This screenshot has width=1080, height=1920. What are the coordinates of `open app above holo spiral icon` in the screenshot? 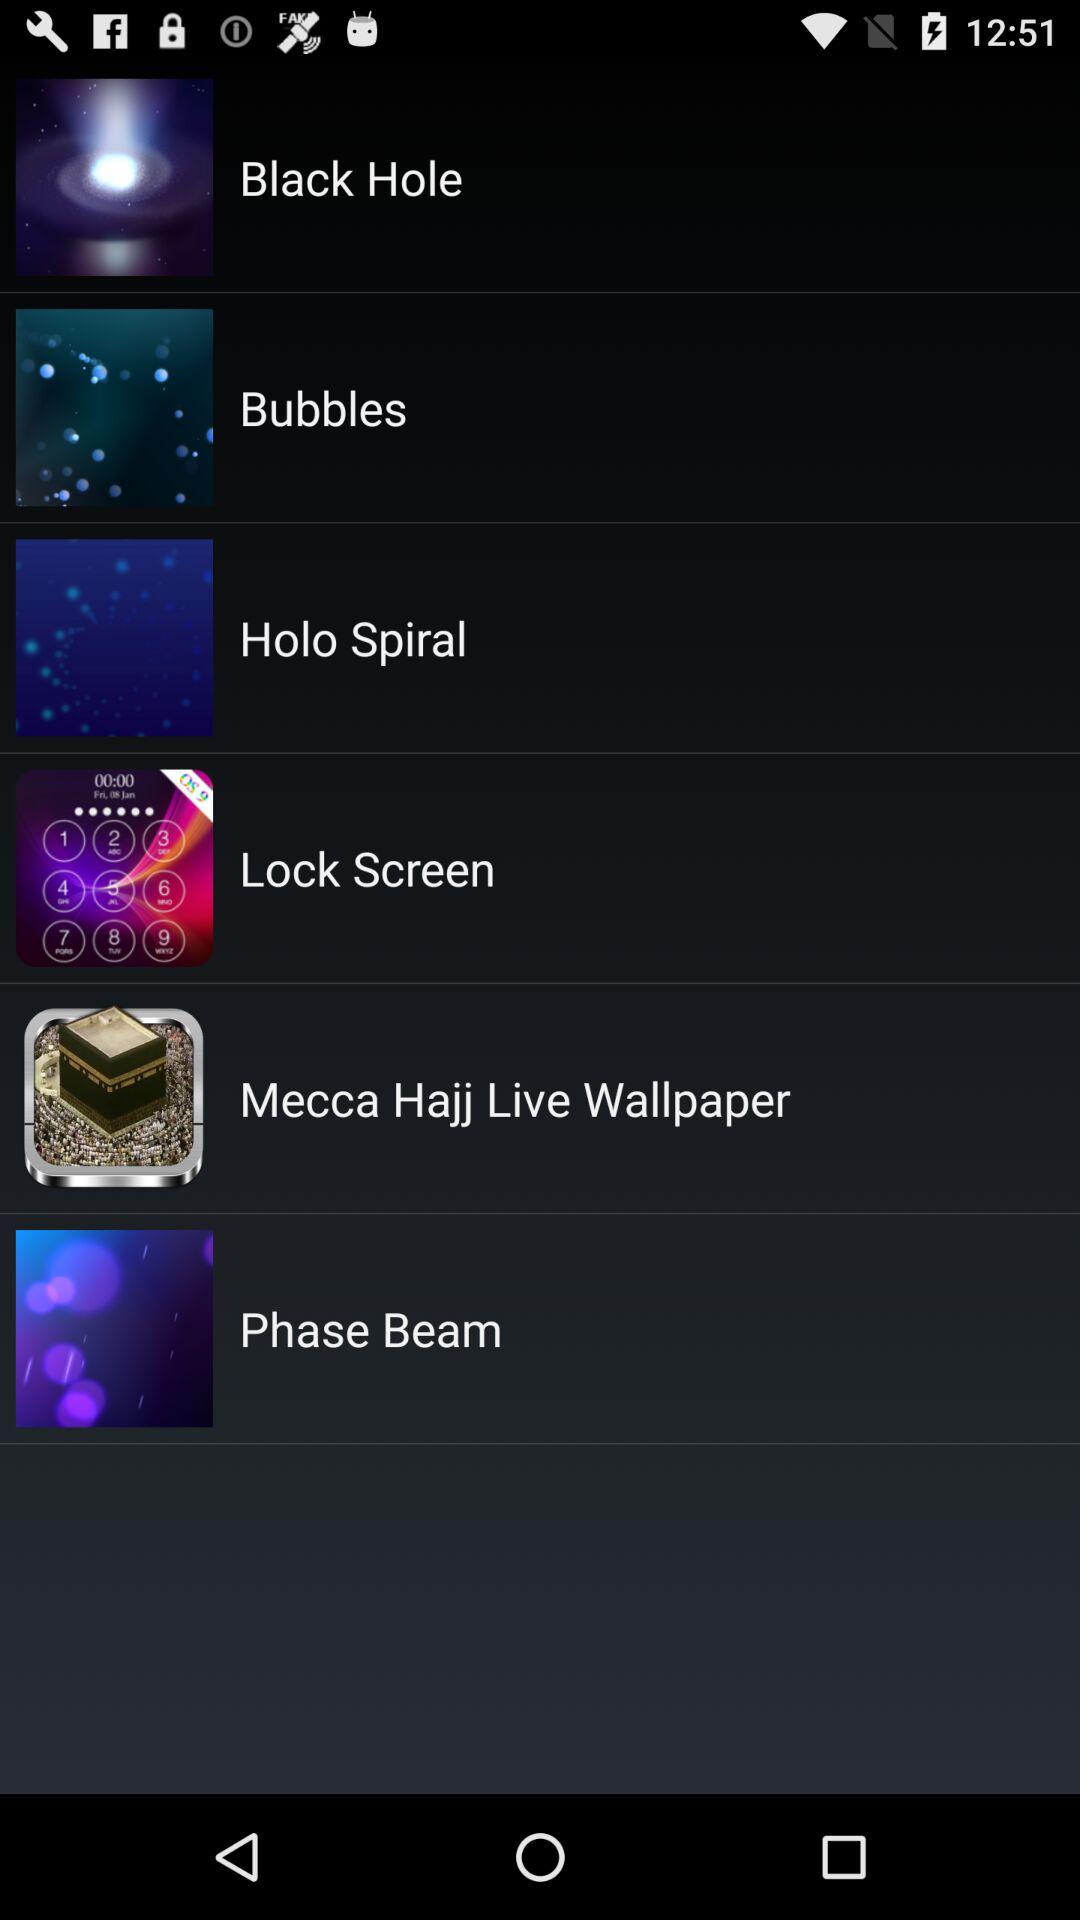 It's located at (323, 407).